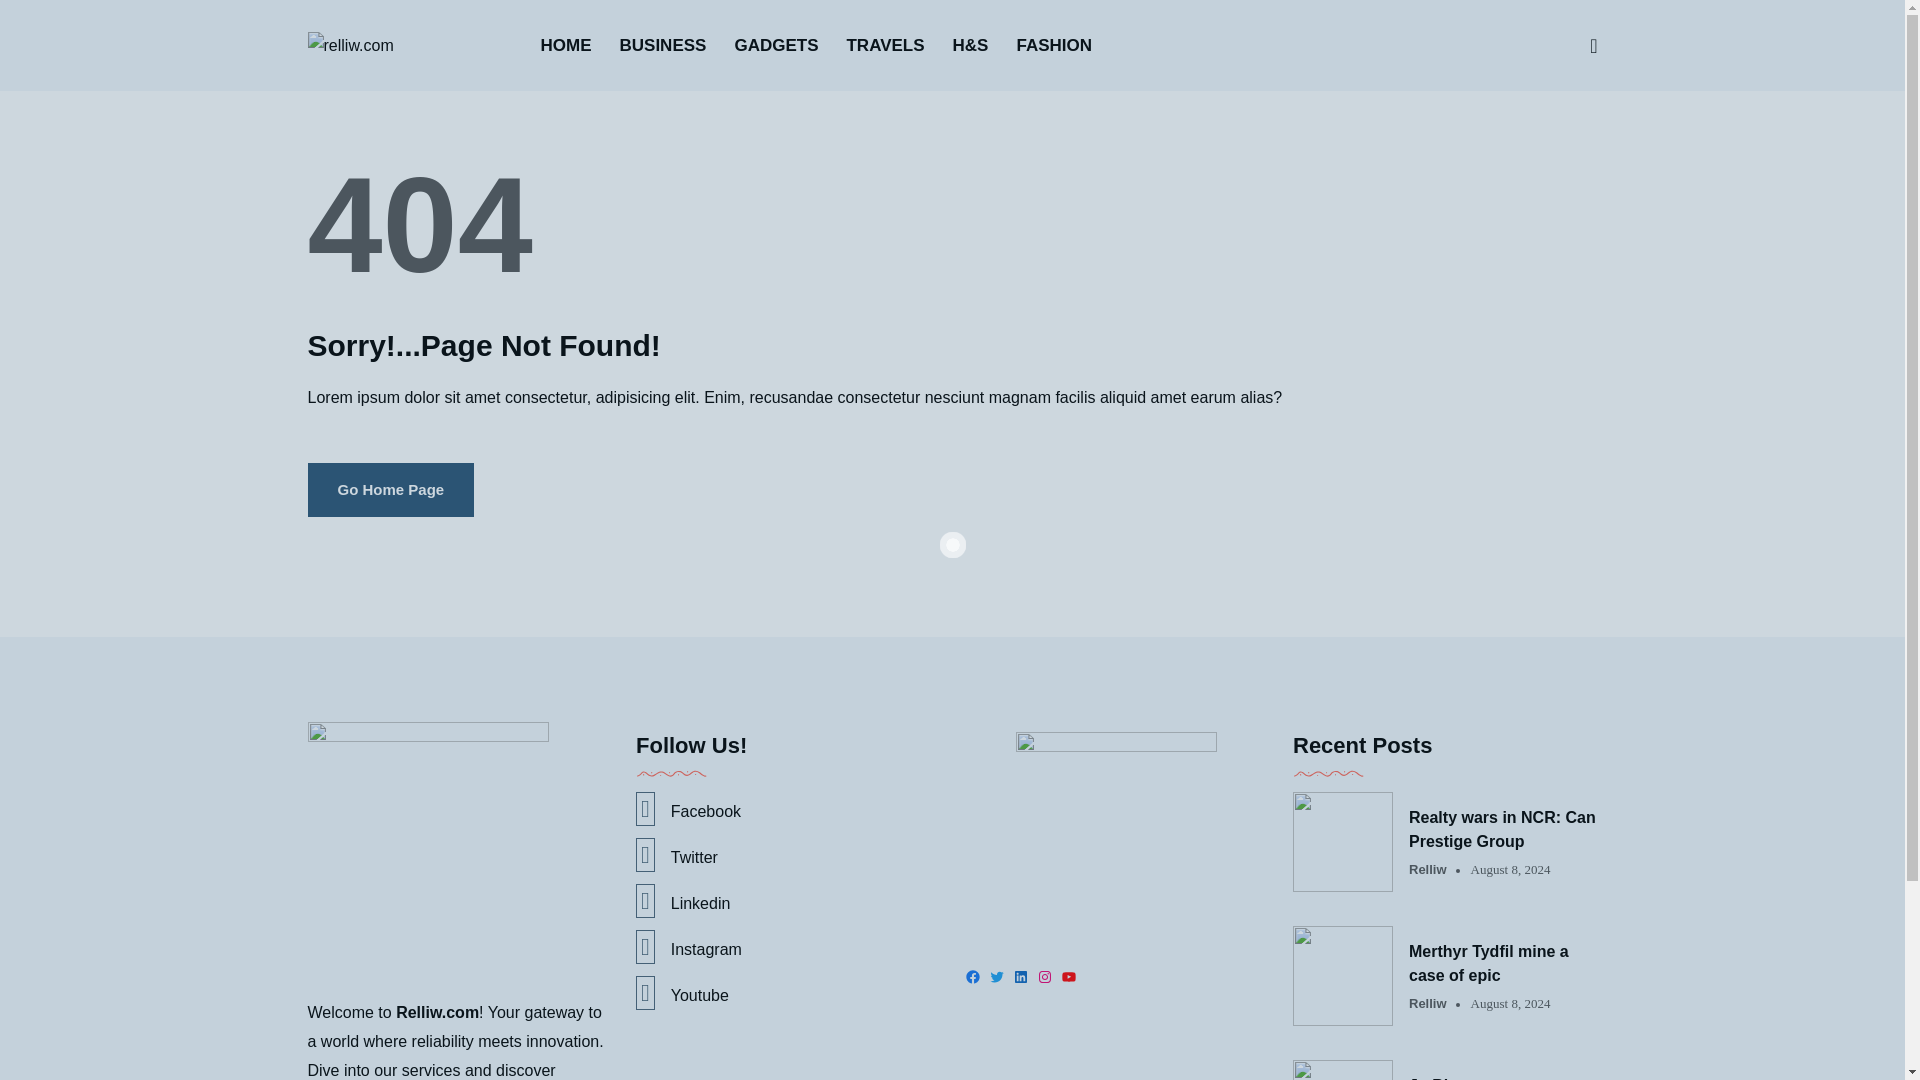 The width and height of the screenshot is (1920, 1080). I want to click on GADGETS, so click(775, 45).